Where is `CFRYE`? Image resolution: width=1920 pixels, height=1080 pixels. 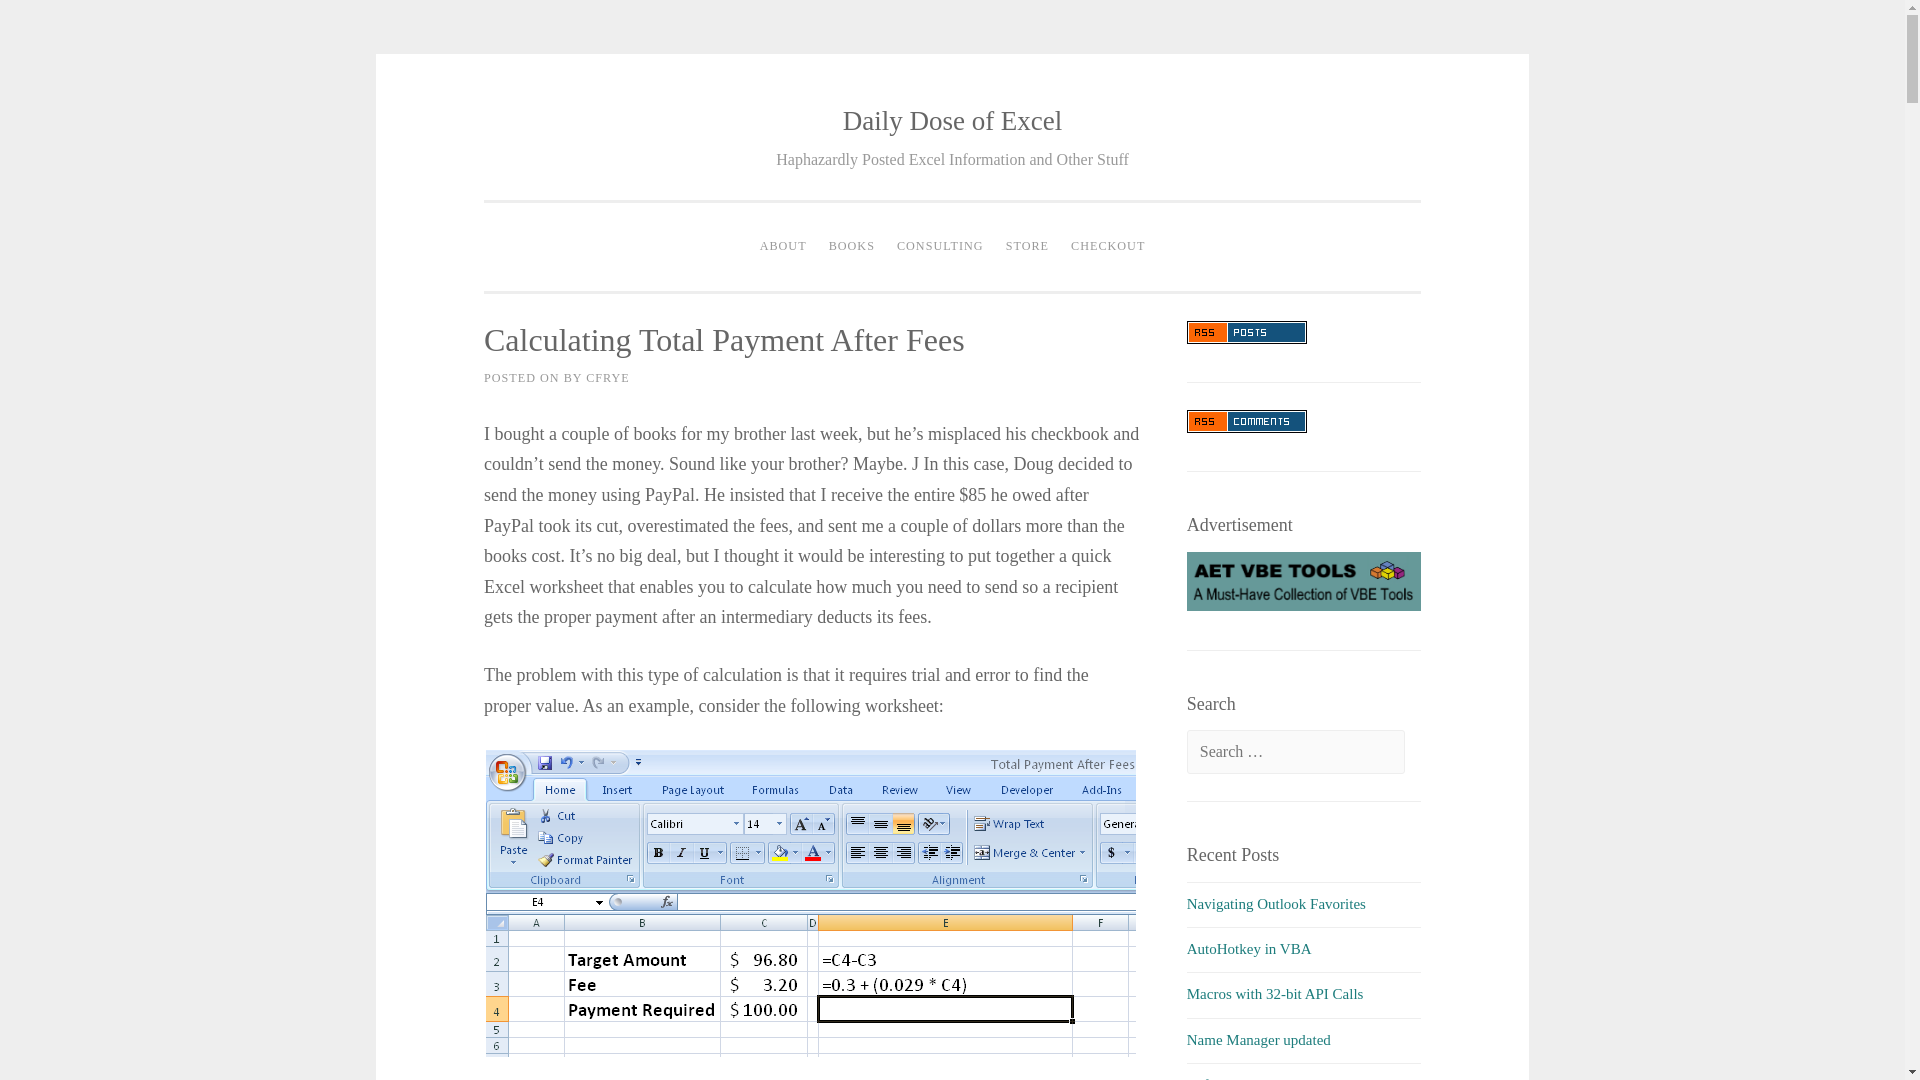 CFRYE is located at coordinates (607, 378).